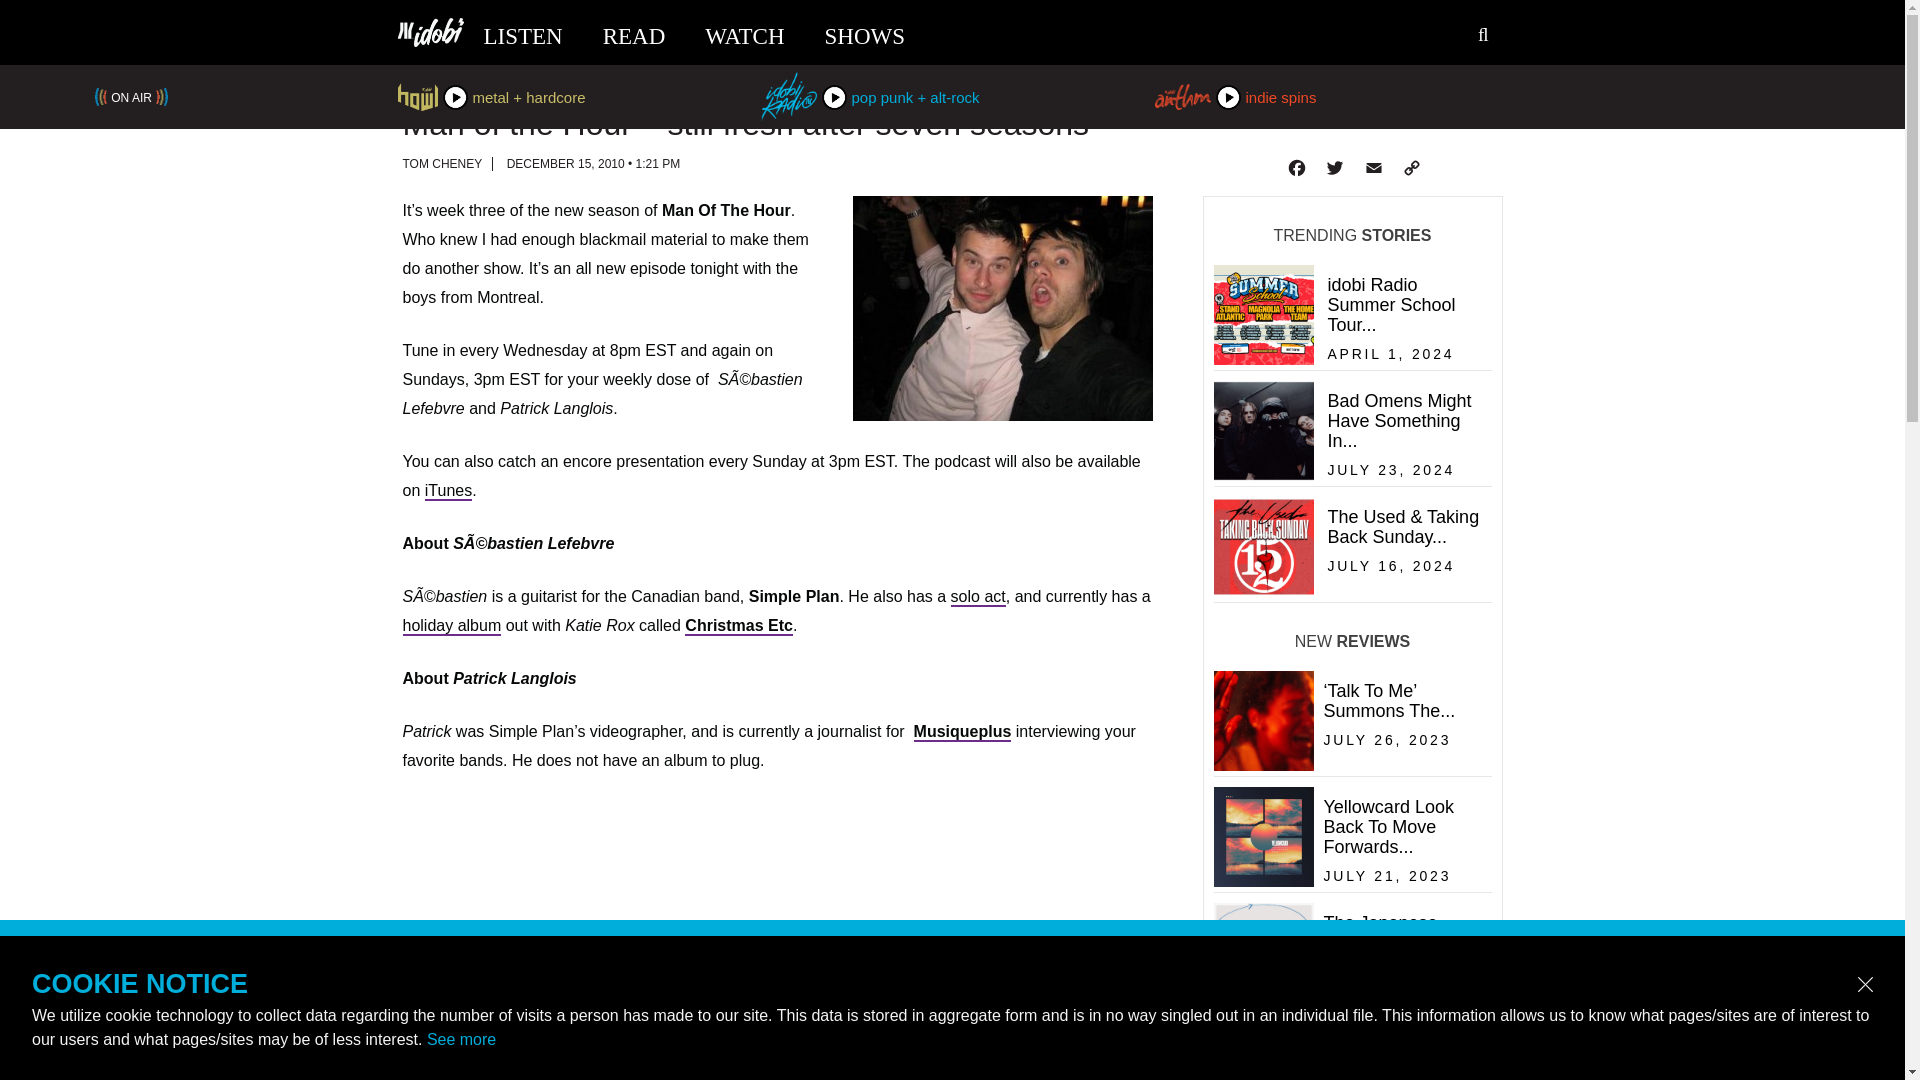  I want to click on TOM CHENEY, so click(744, 36).